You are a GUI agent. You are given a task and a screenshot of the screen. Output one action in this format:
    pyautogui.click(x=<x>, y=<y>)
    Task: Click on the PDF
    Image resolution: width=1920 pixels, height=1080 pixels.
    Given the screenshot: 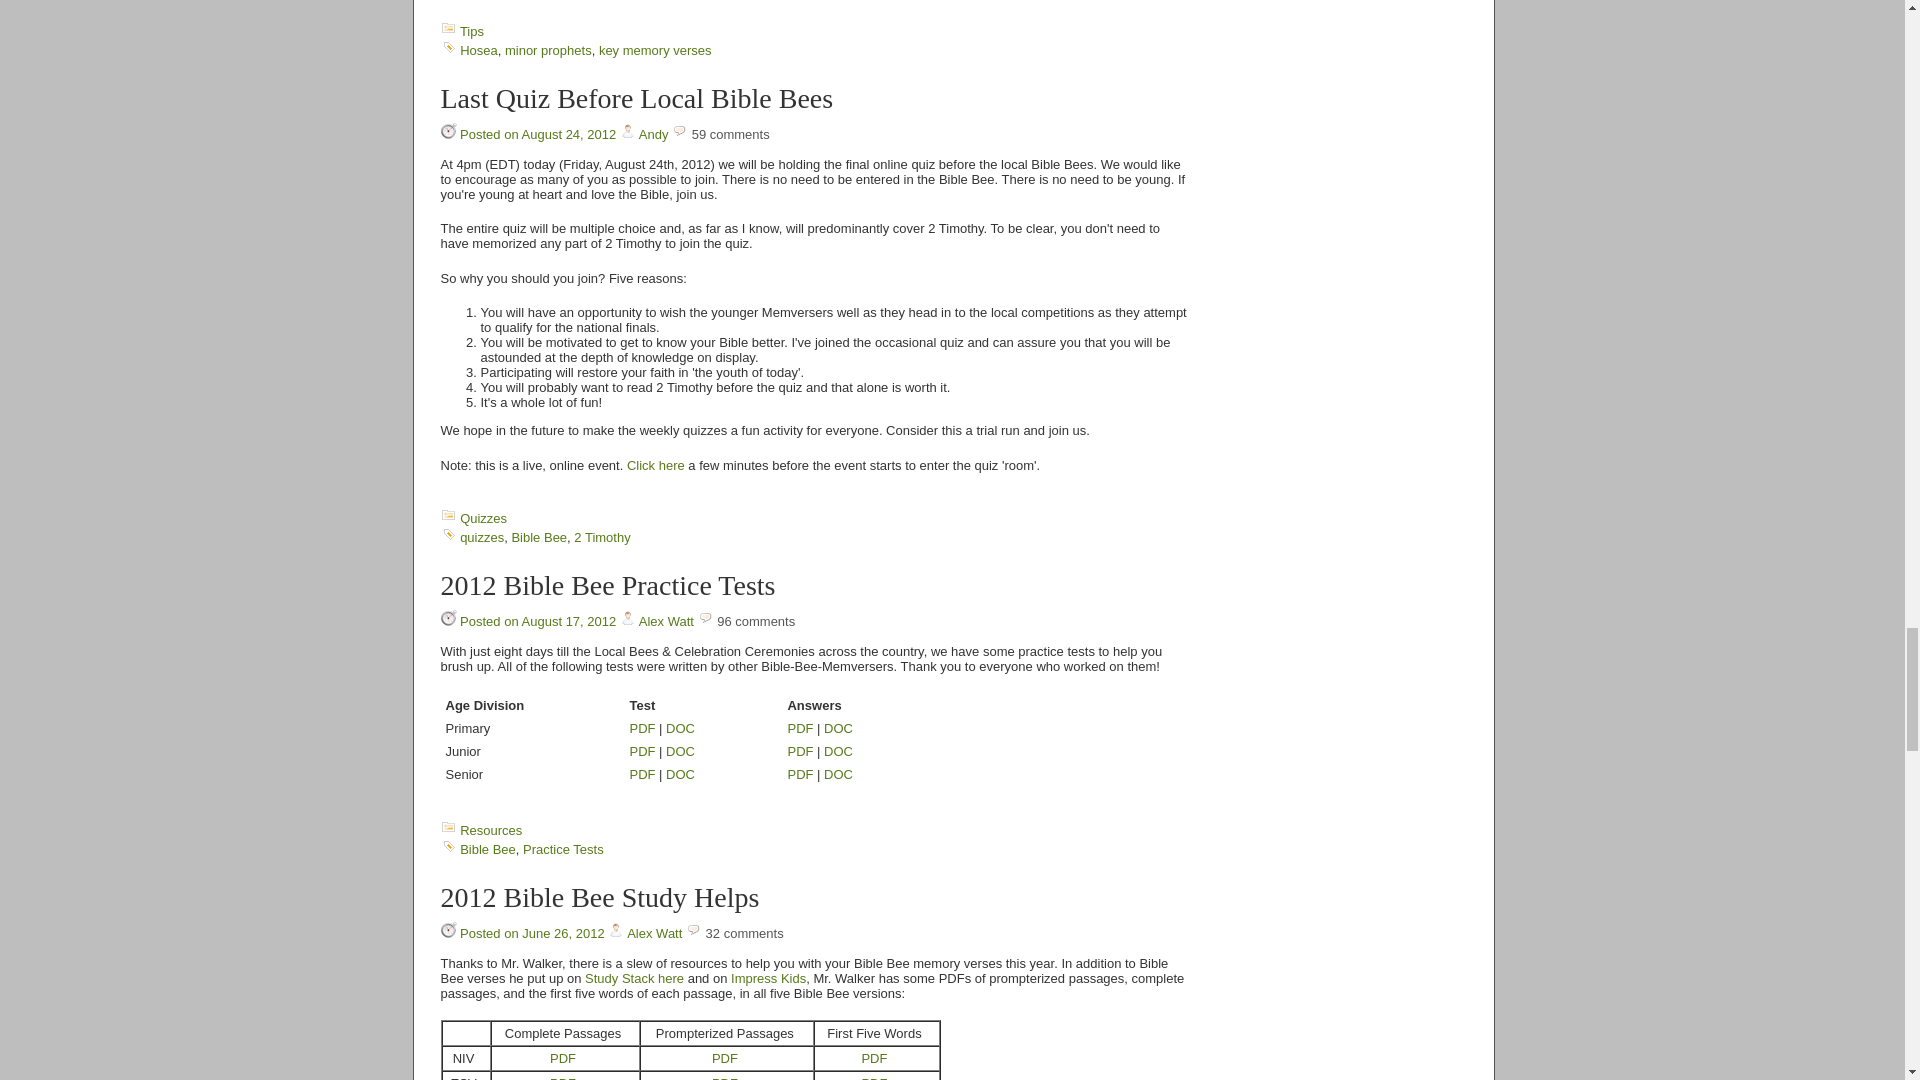 What is the action you would take?
    pyautogui.click(x=800, y=728)
    